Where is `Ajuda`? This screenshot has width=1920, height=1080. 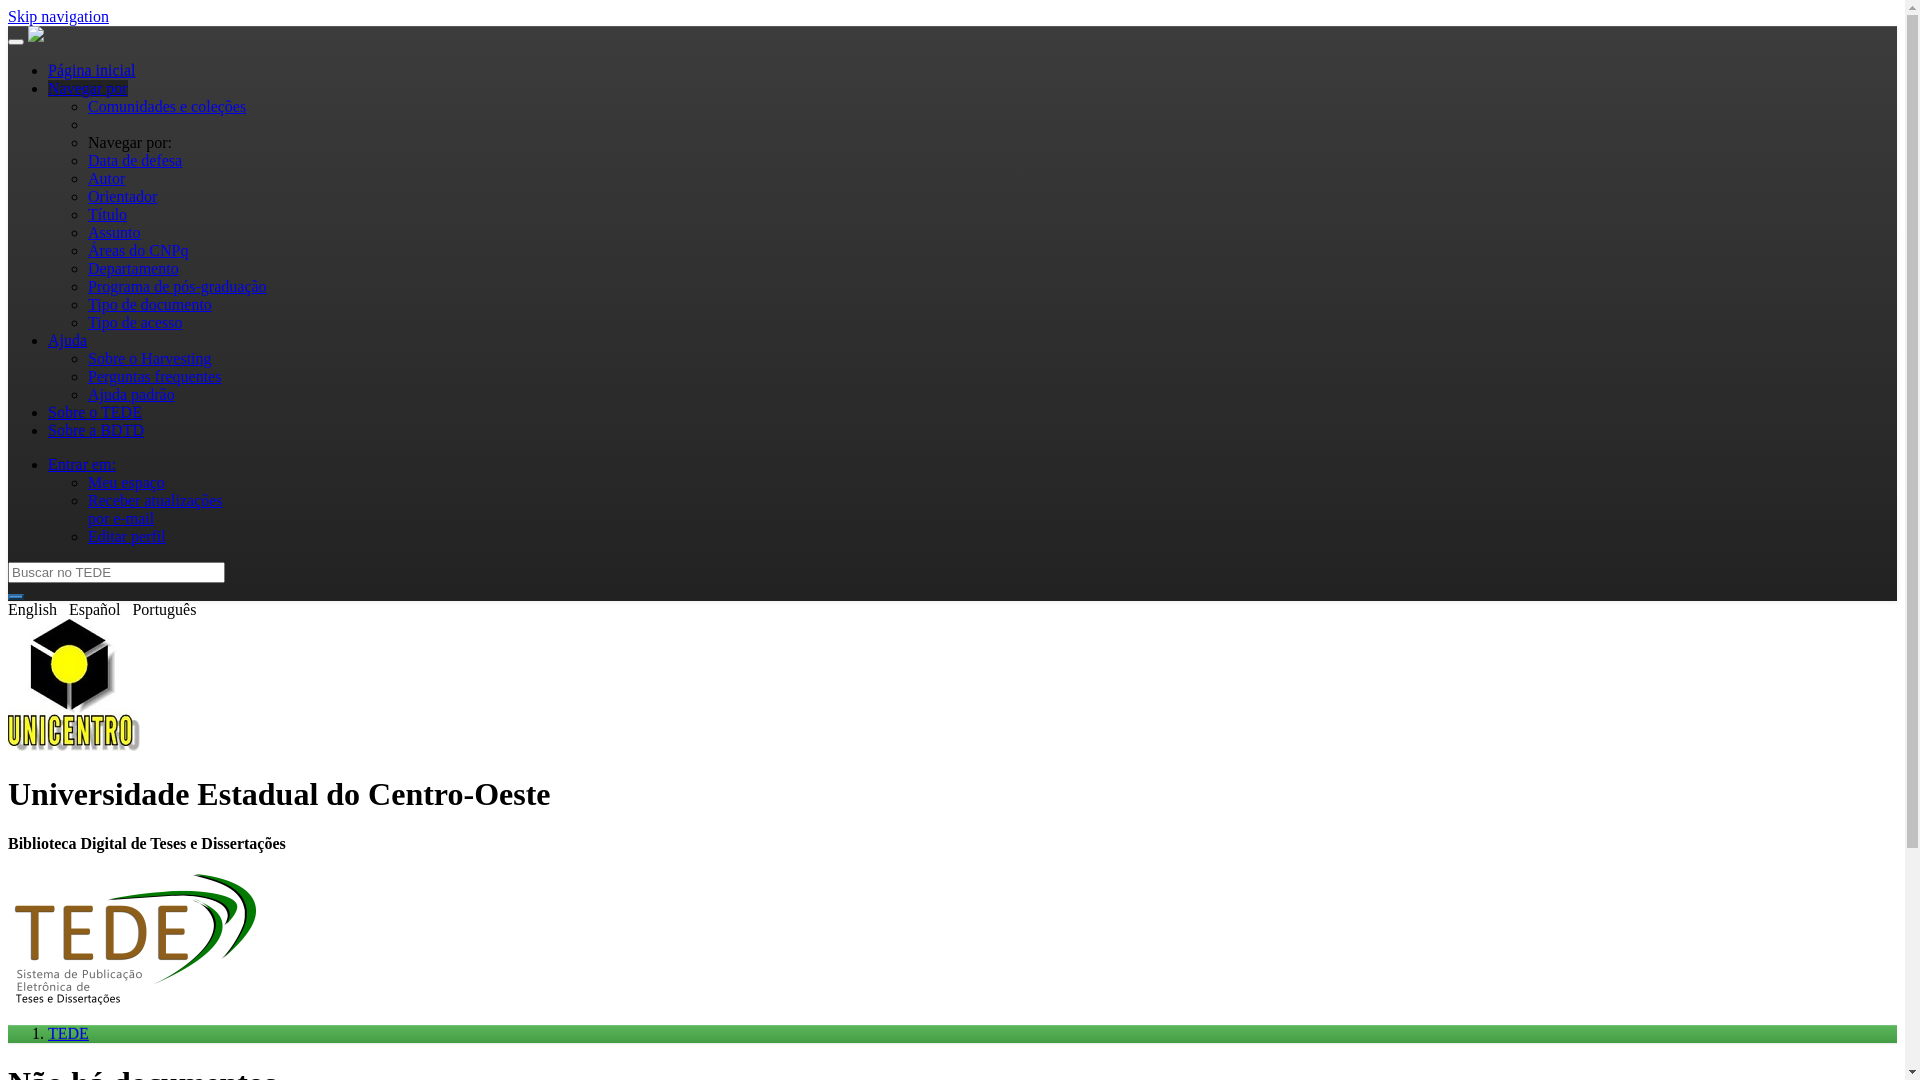
Ajuda is located at coordinates (68, 340).